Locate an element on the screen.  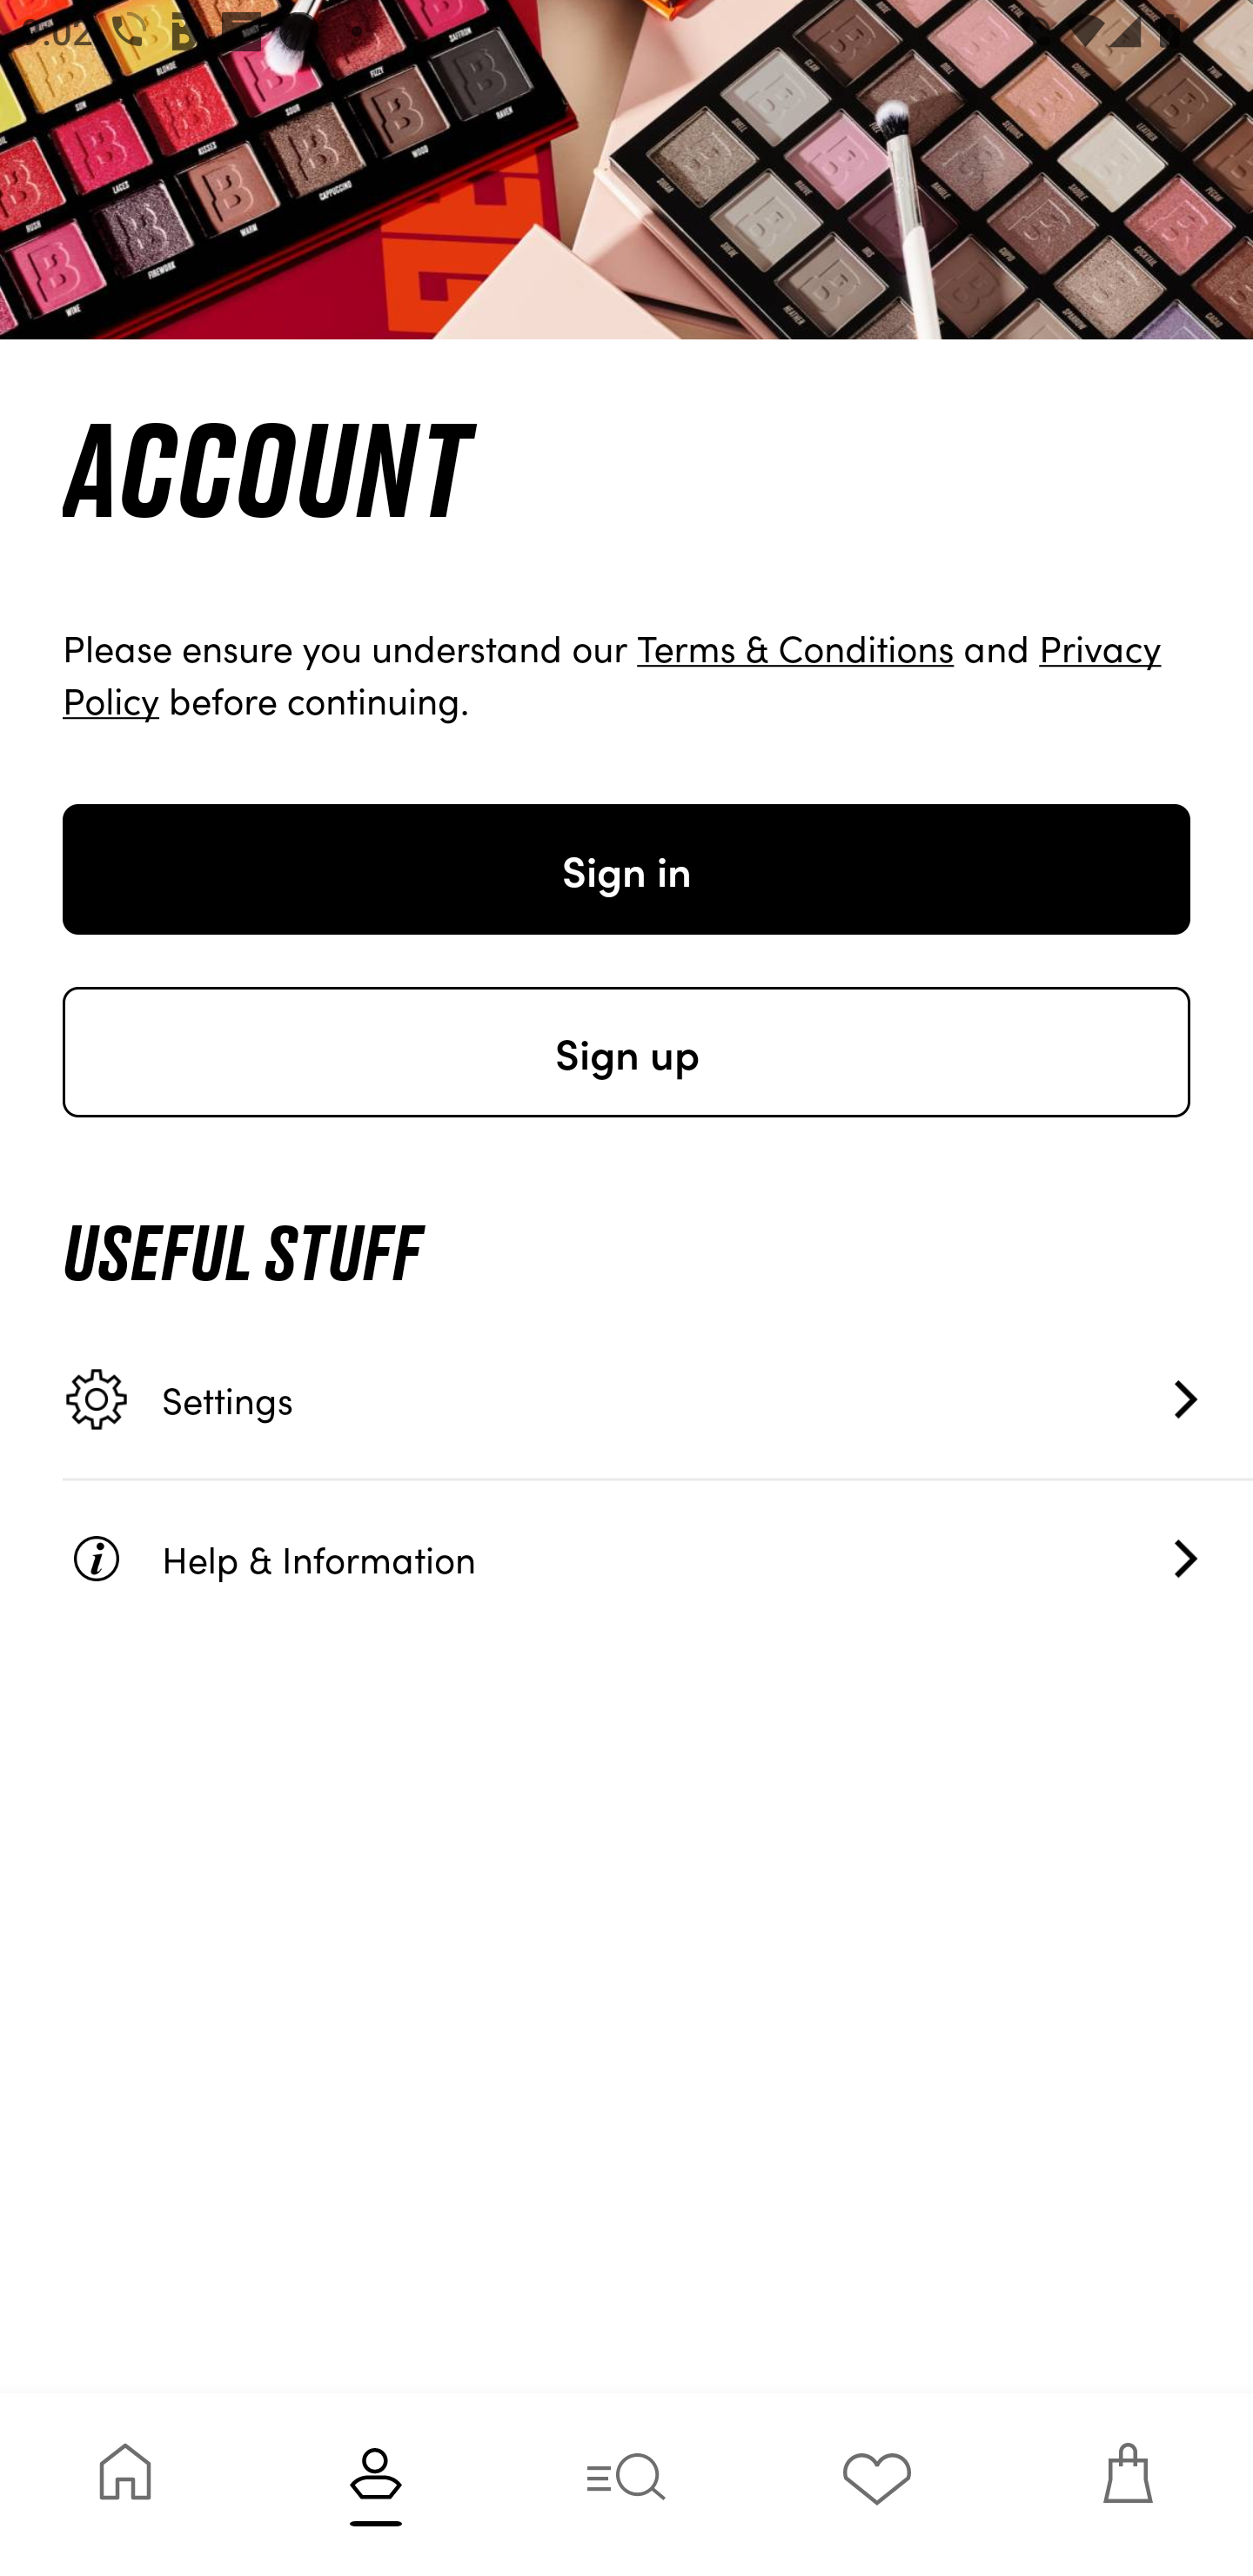
Sign up is located at coordinates (626, 1051).